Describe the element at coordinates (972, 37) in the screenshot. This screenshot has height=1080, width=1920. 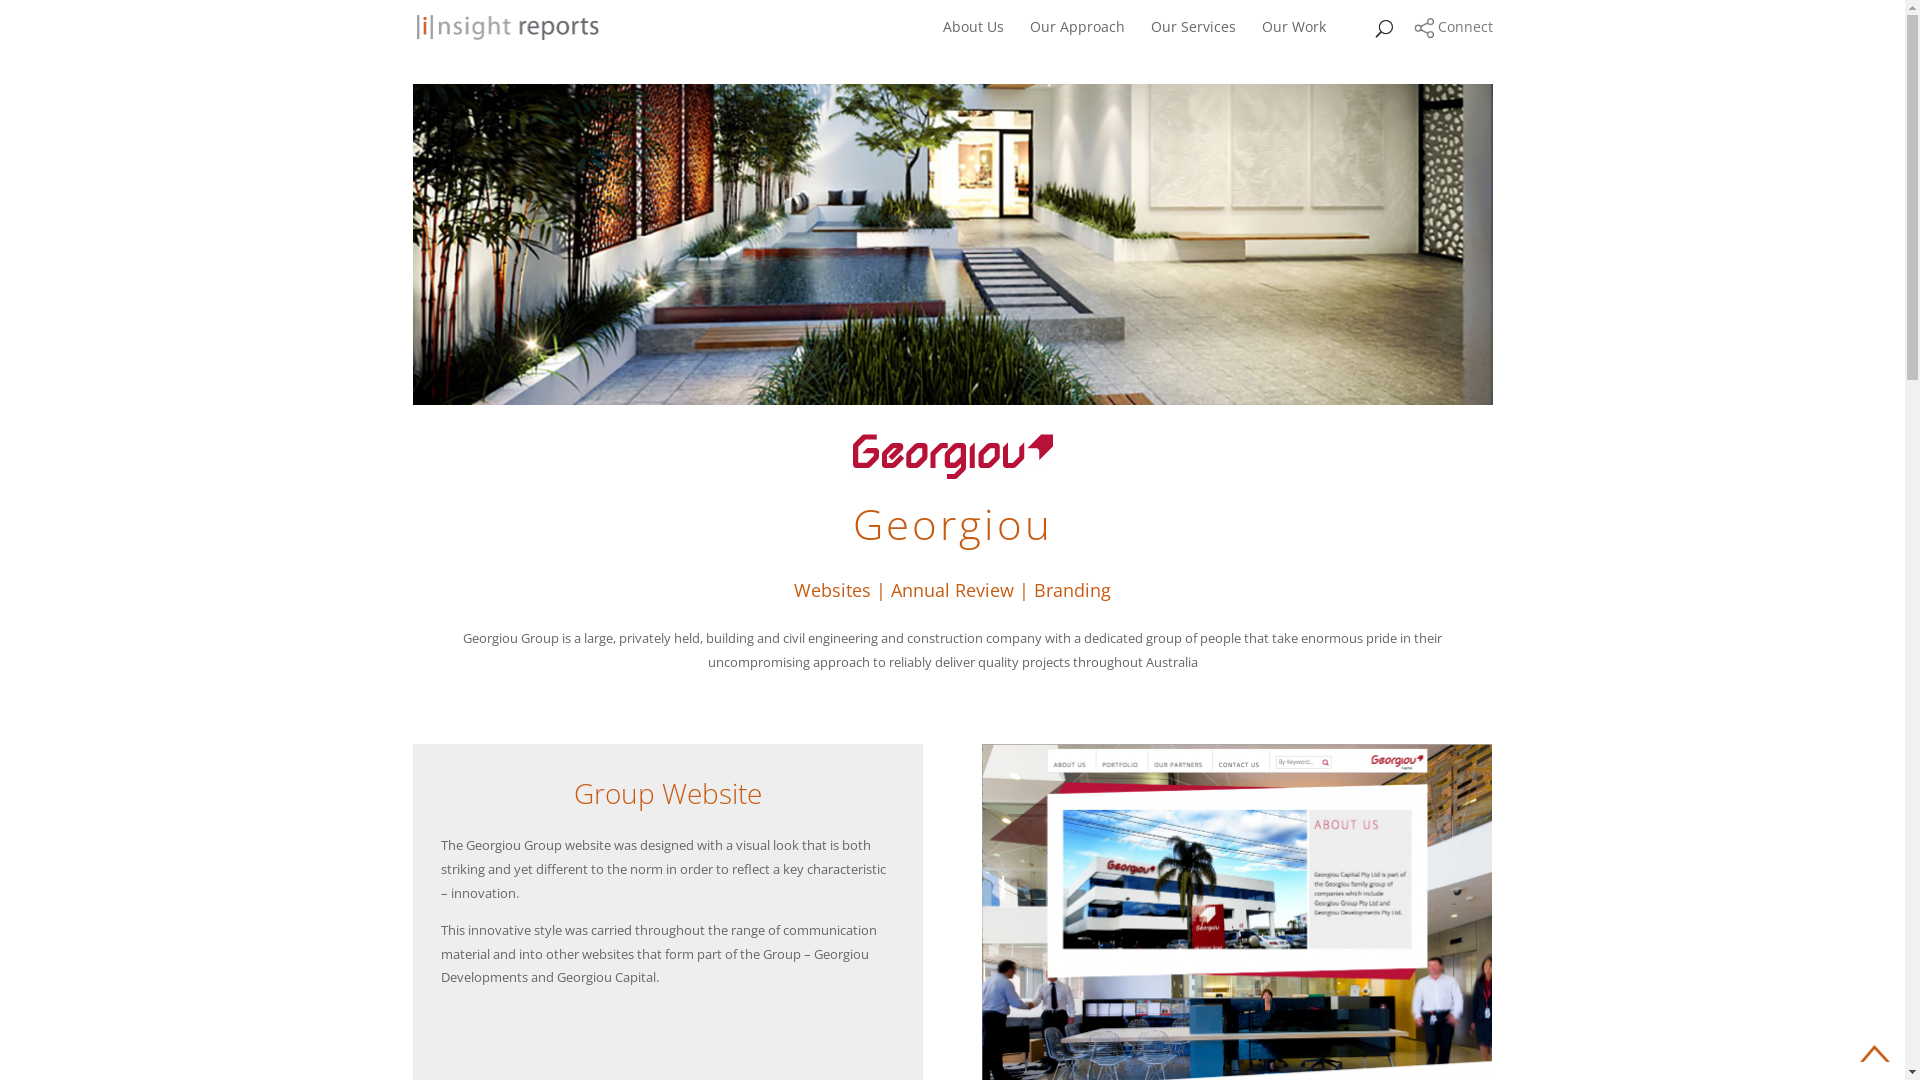
I see `About Us` at that location.